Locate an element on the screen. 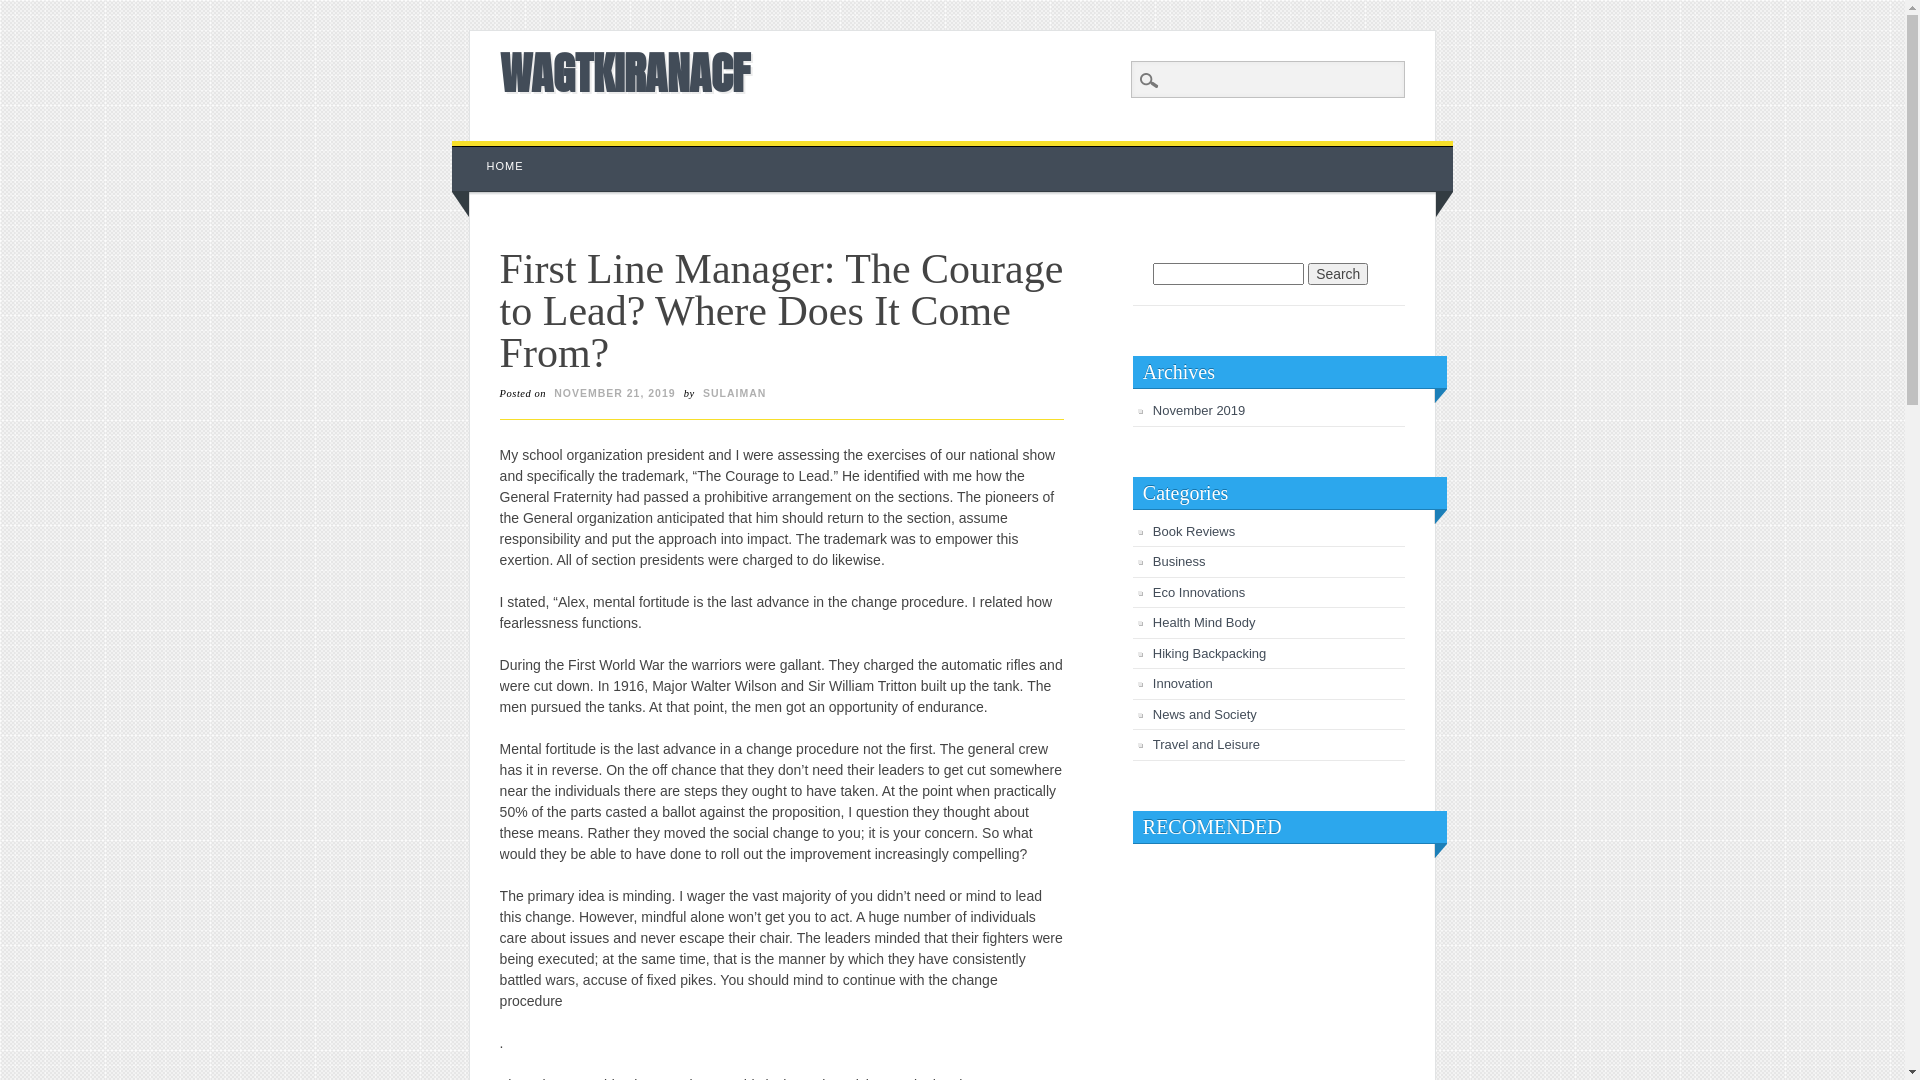 The height and width of the screenshot is (1080, 1920). News and Society is located at coordinates (1205, 714).